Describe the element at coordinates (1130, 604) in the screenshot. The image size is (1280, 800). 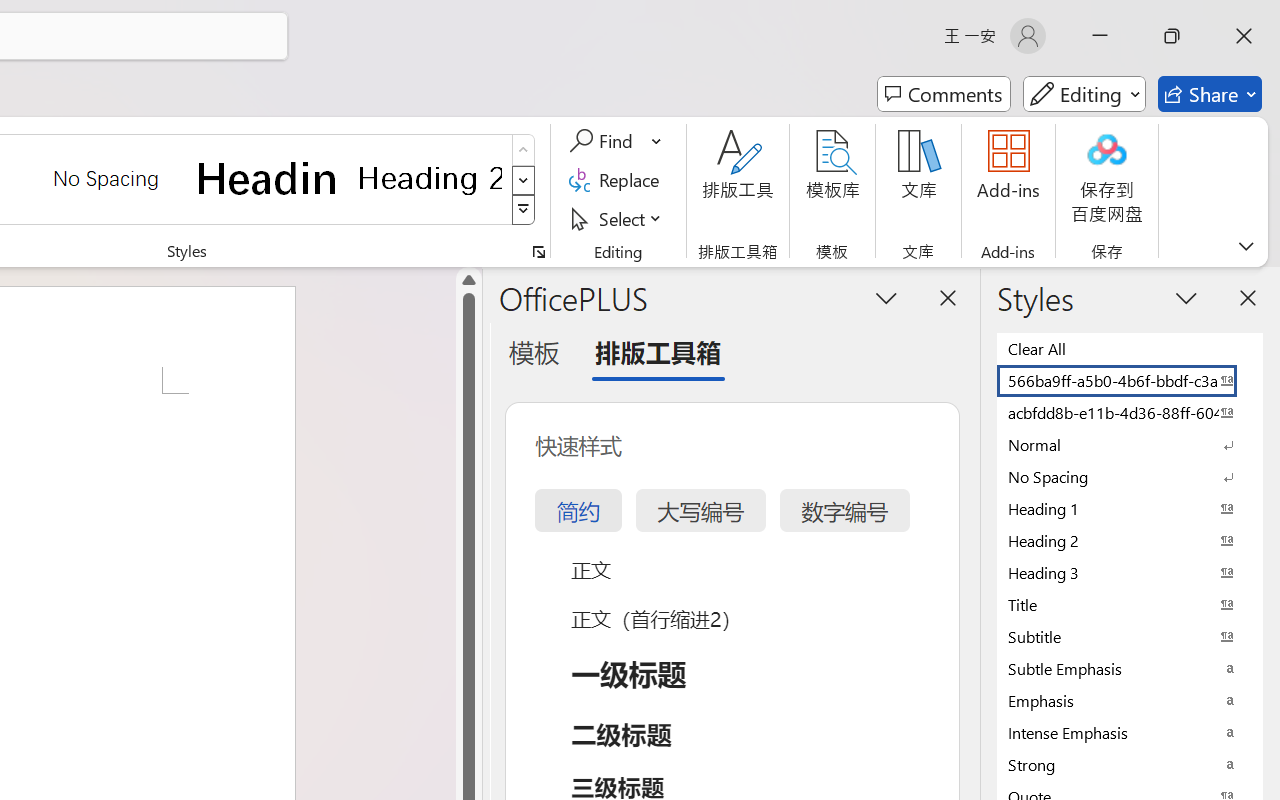
I see `Title` at that location.